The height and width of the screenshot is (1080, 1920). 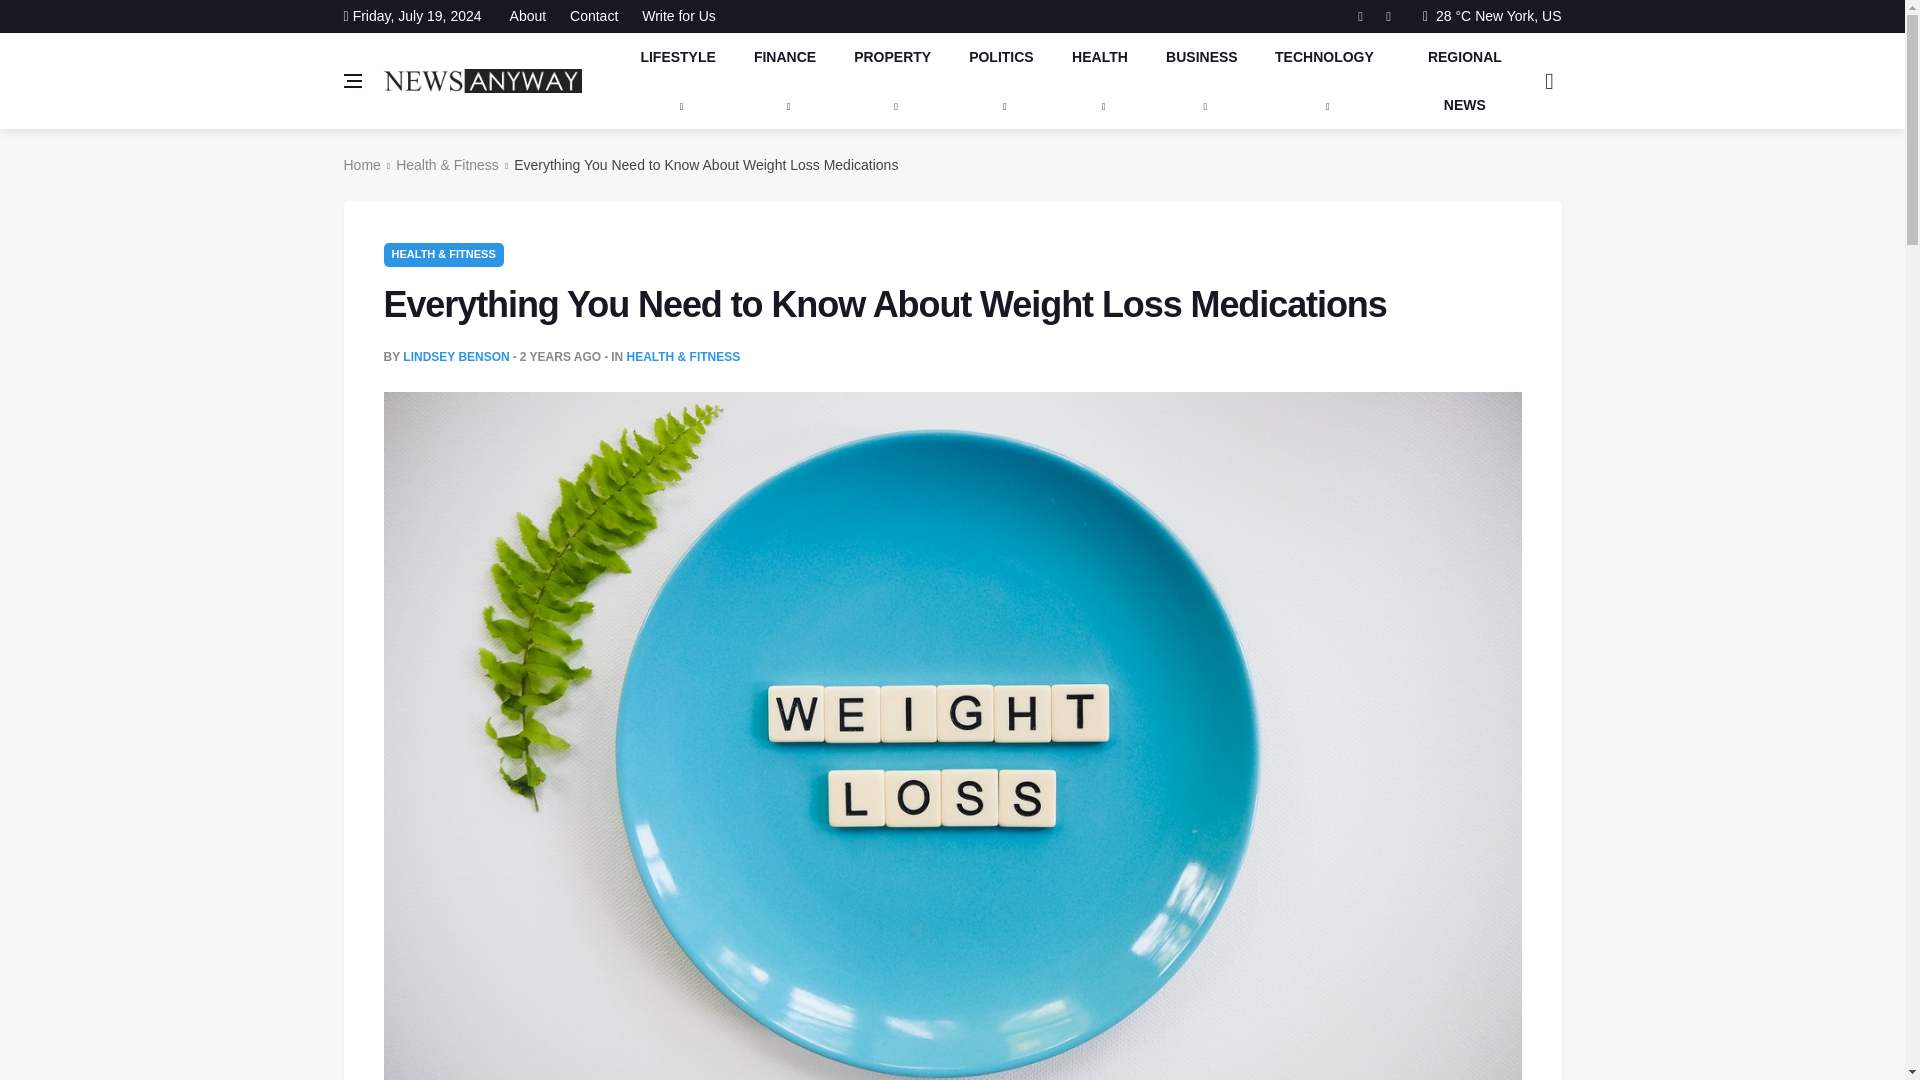 What do you see at coordinates (678, 80) in the screenshot?
I see `LIFESTYLE` at bounding box center [678, 80].